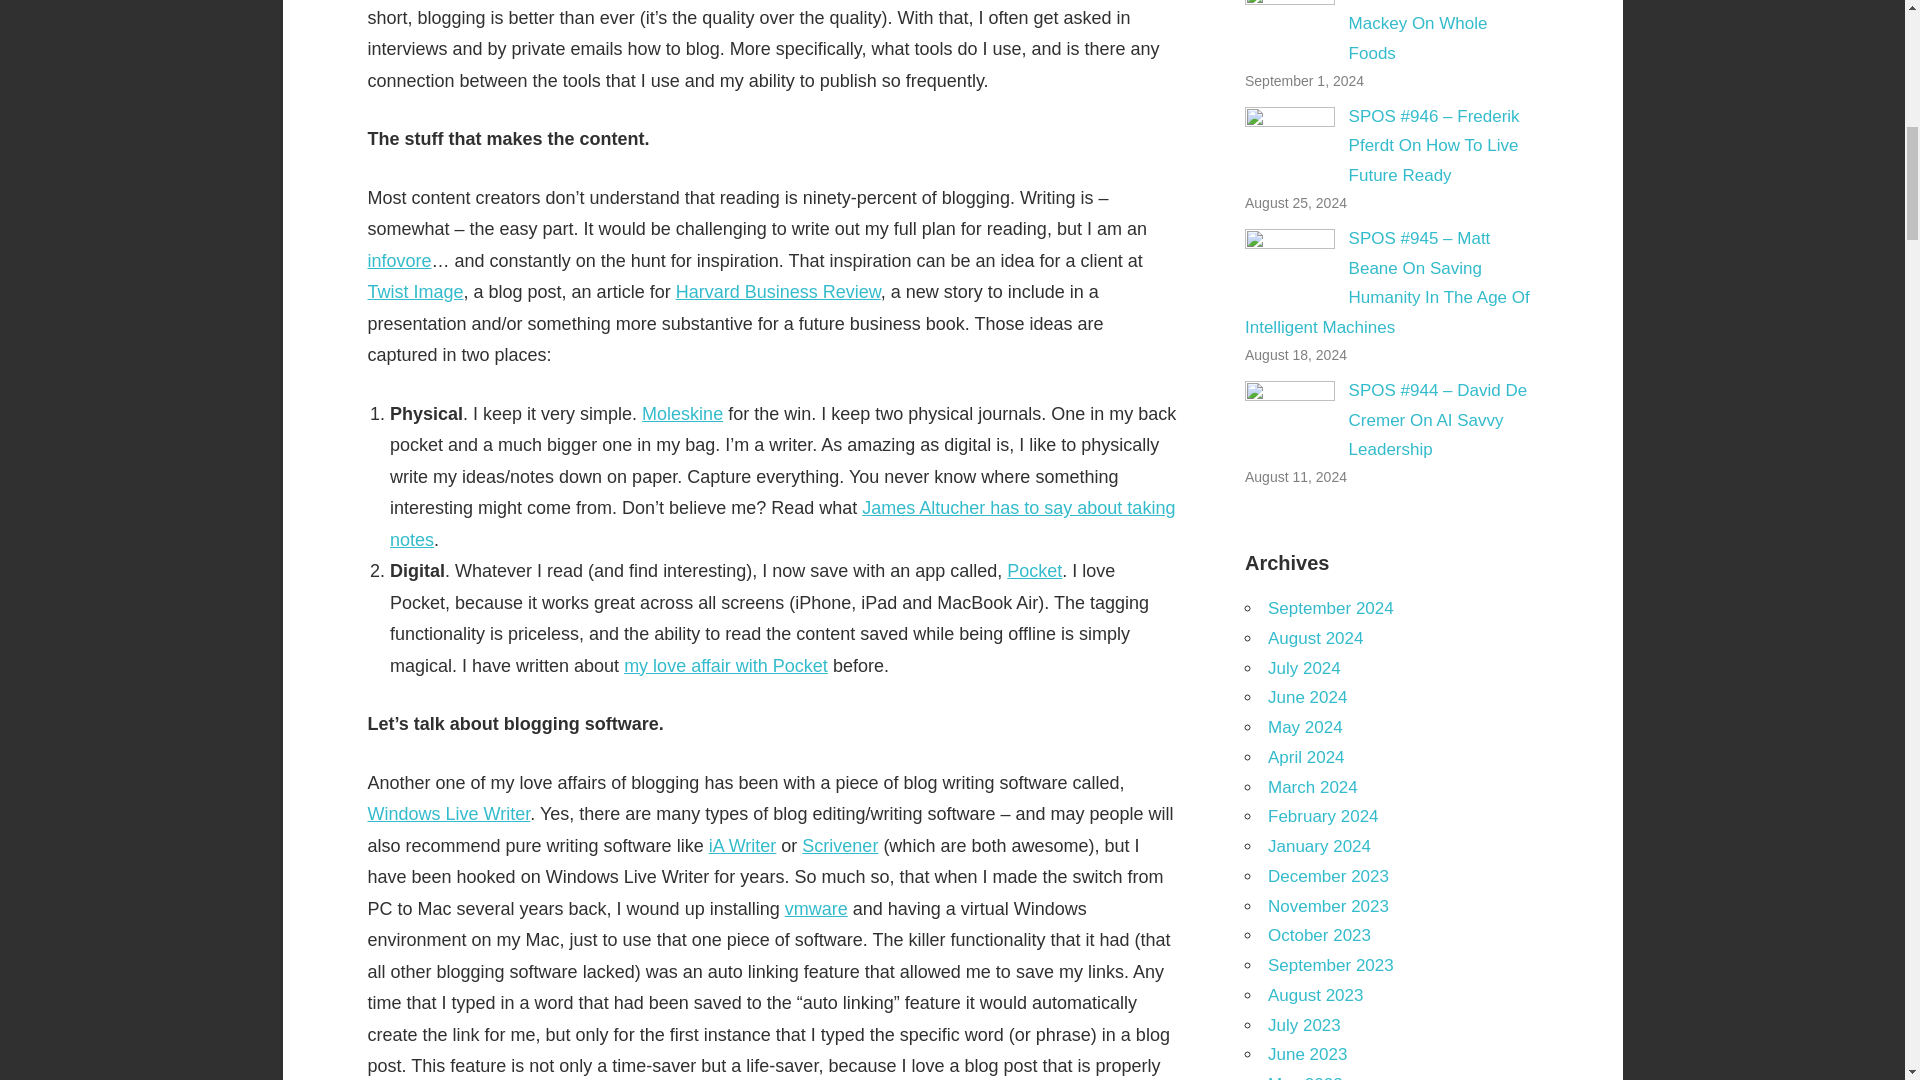 The image size is (1920, 1080). What do you see at coordinates (726, 666) in the screenshot?
I see `my love affair with Pocket` at bounding box center [726, 666].